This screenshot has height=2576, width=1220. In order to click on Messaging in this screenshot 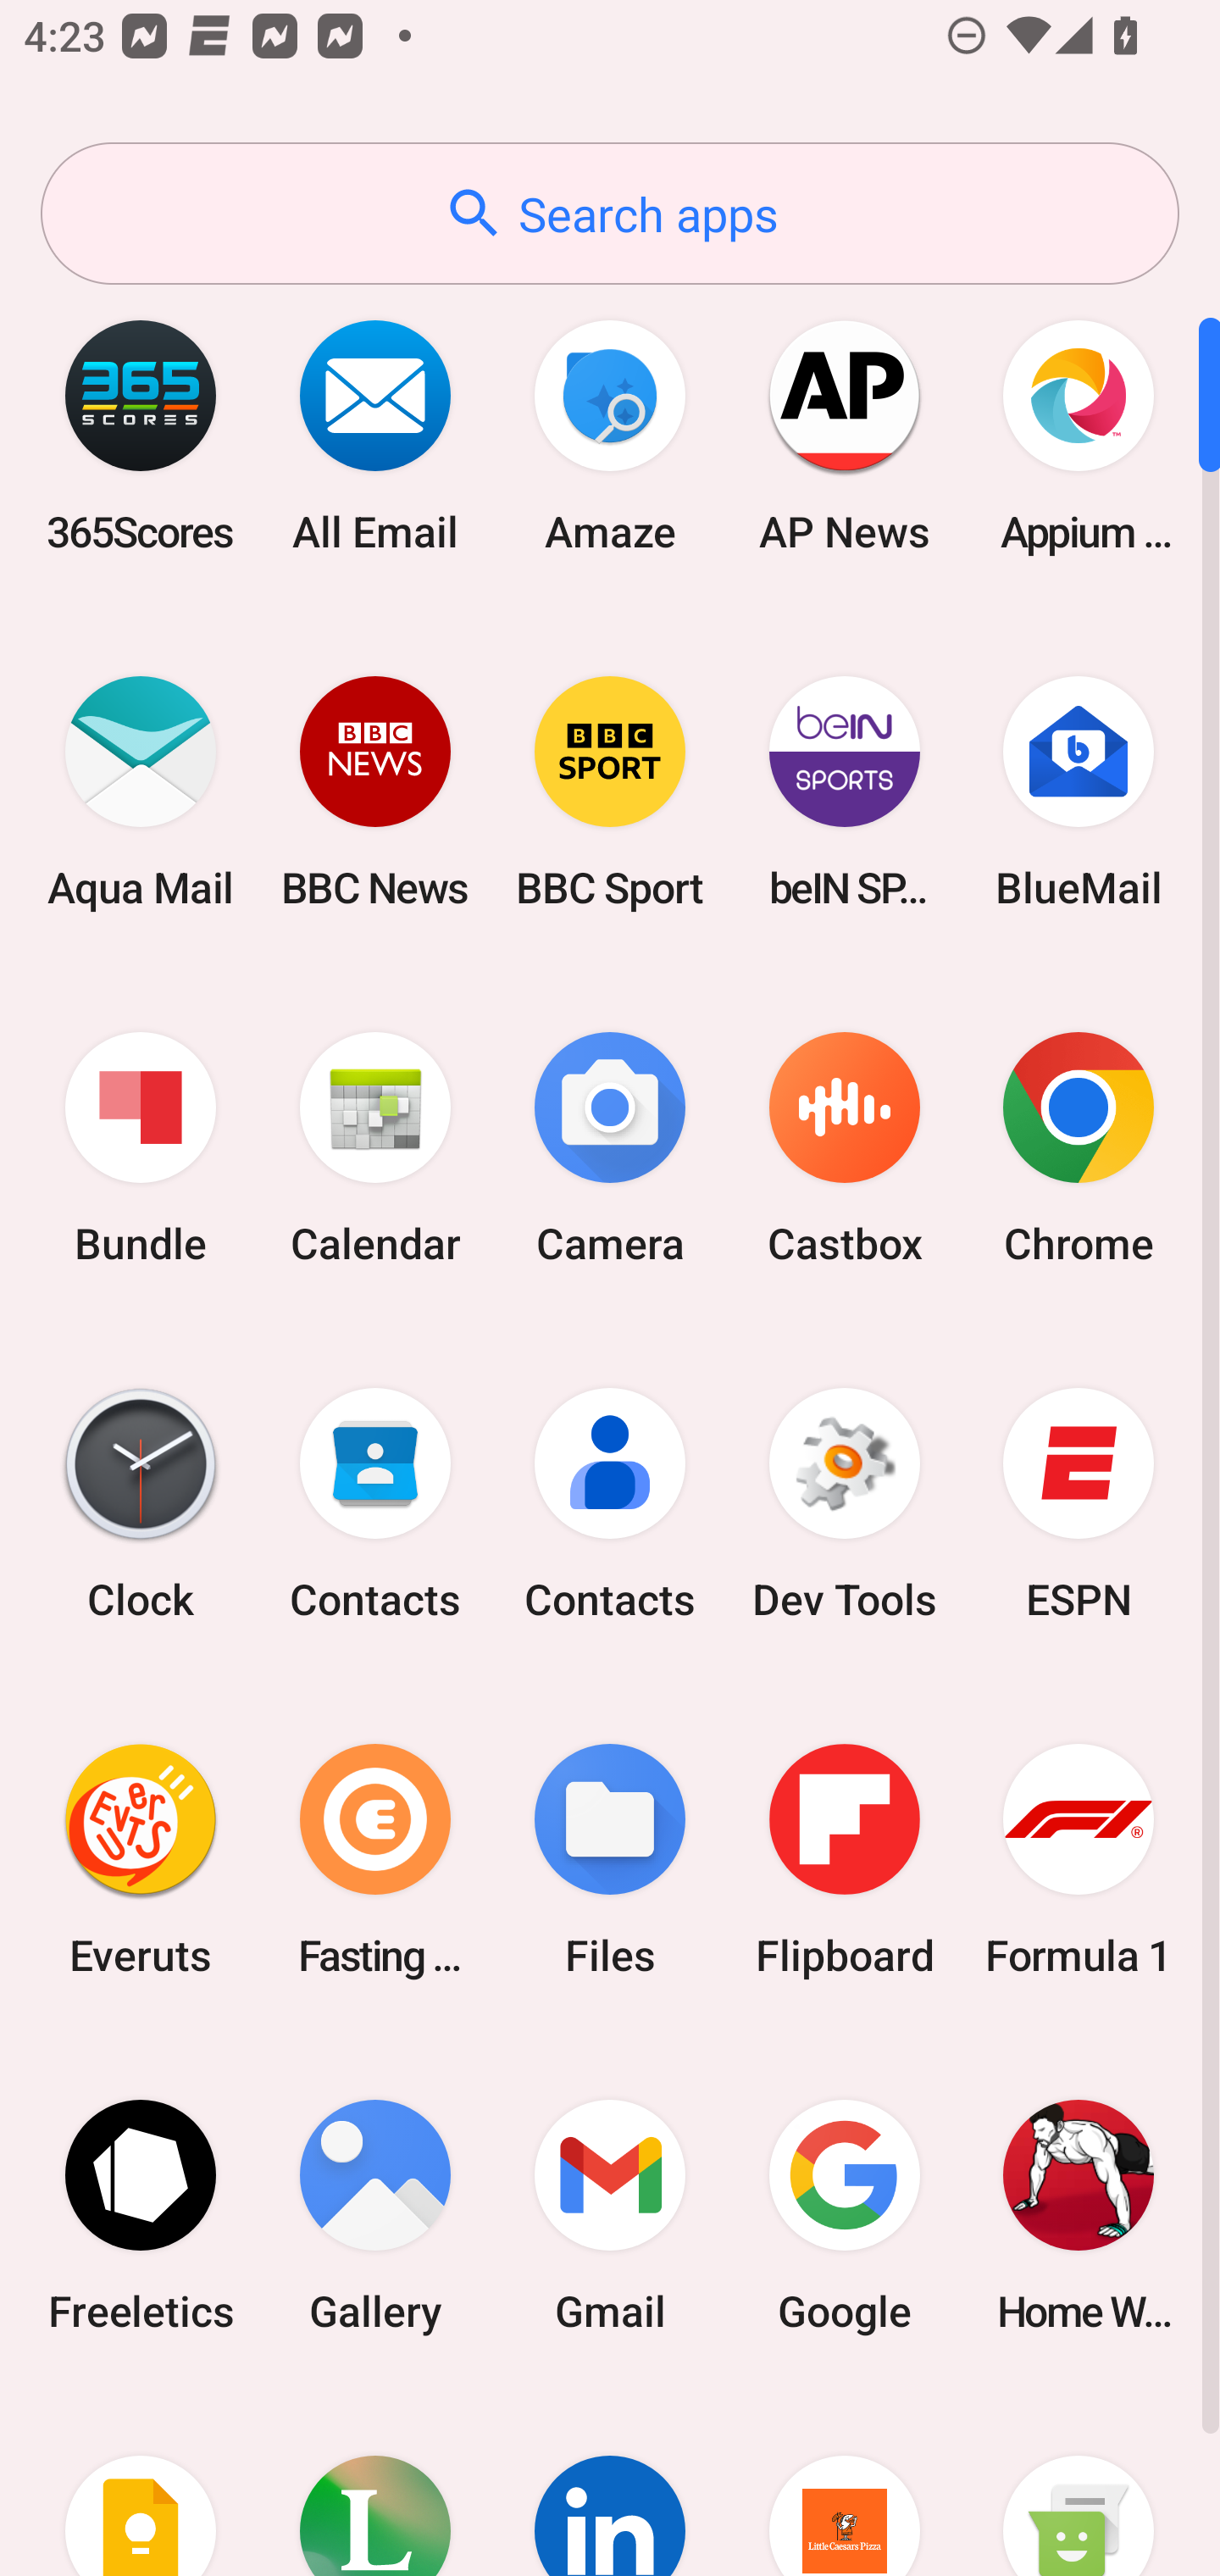, I will do `click(1079, 2484)`.